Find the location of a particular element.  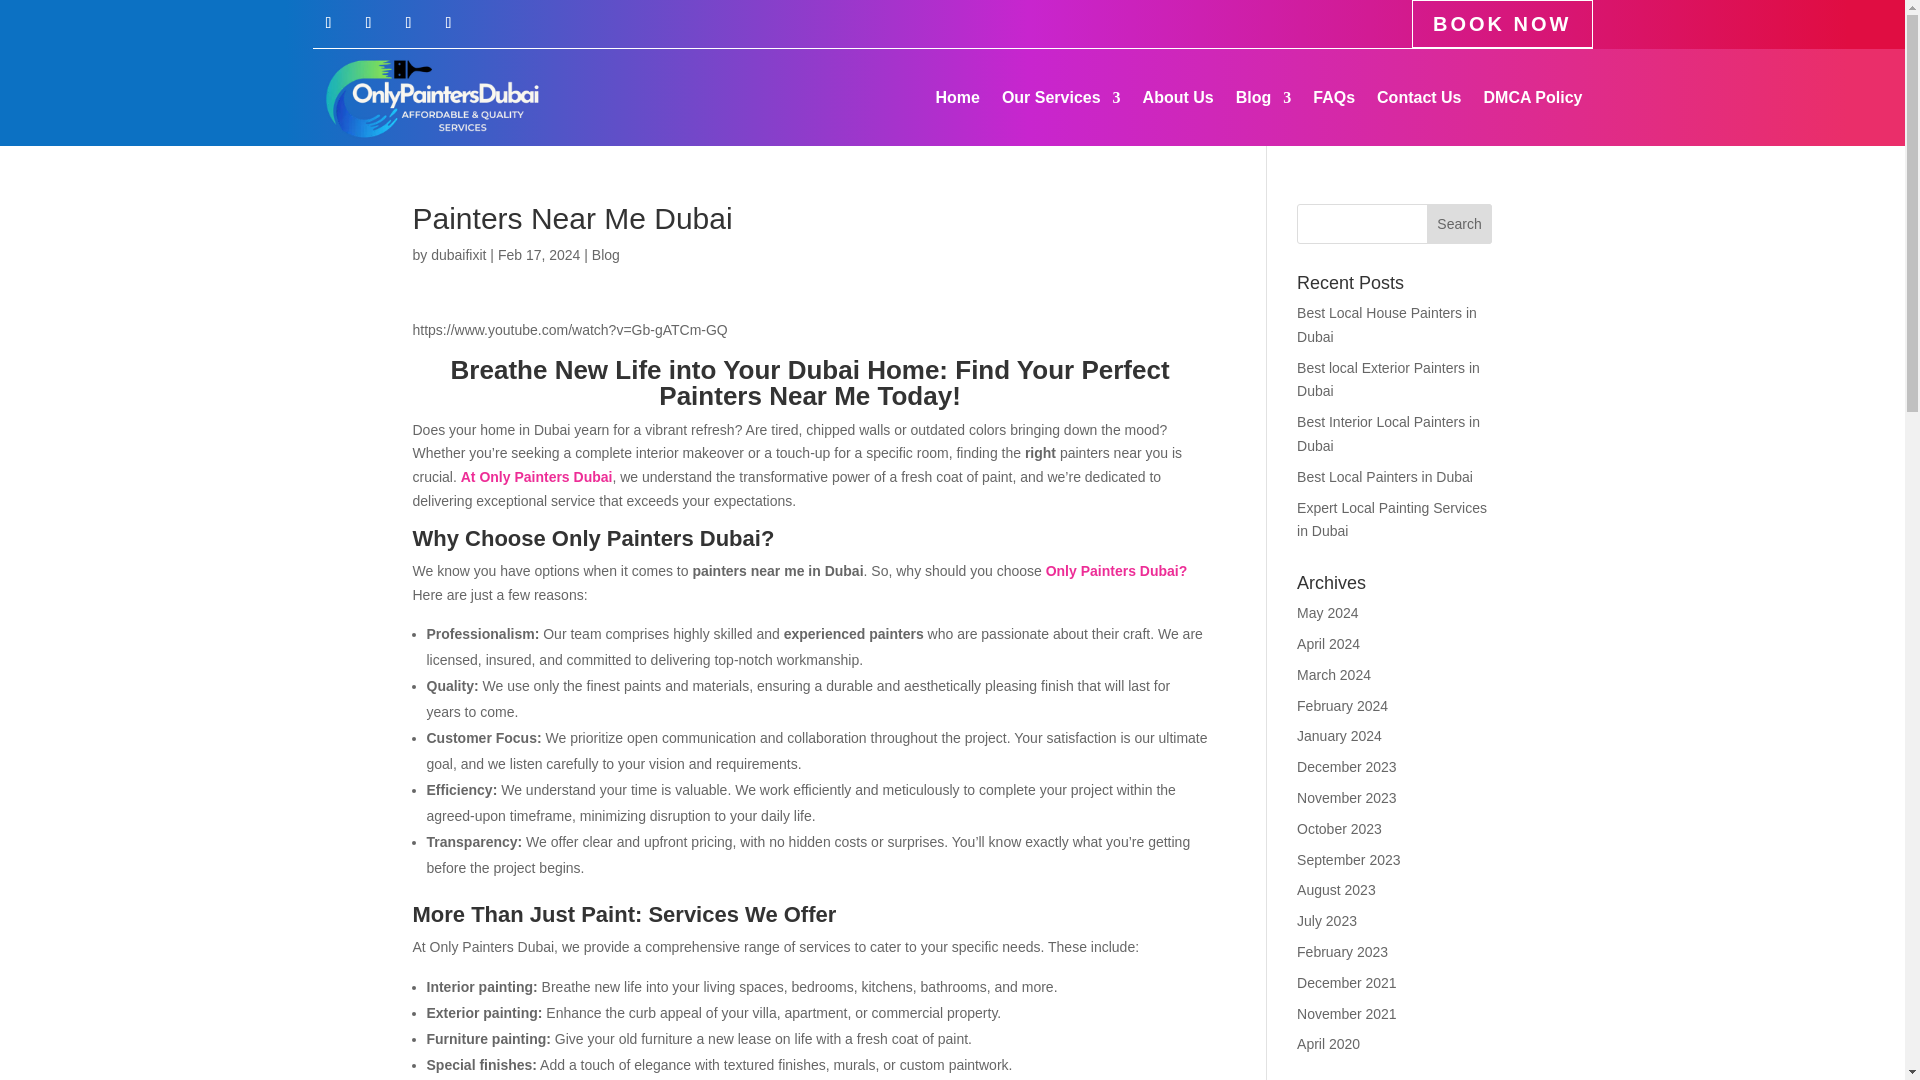

Our Services is located at coordinates (1062, 98).